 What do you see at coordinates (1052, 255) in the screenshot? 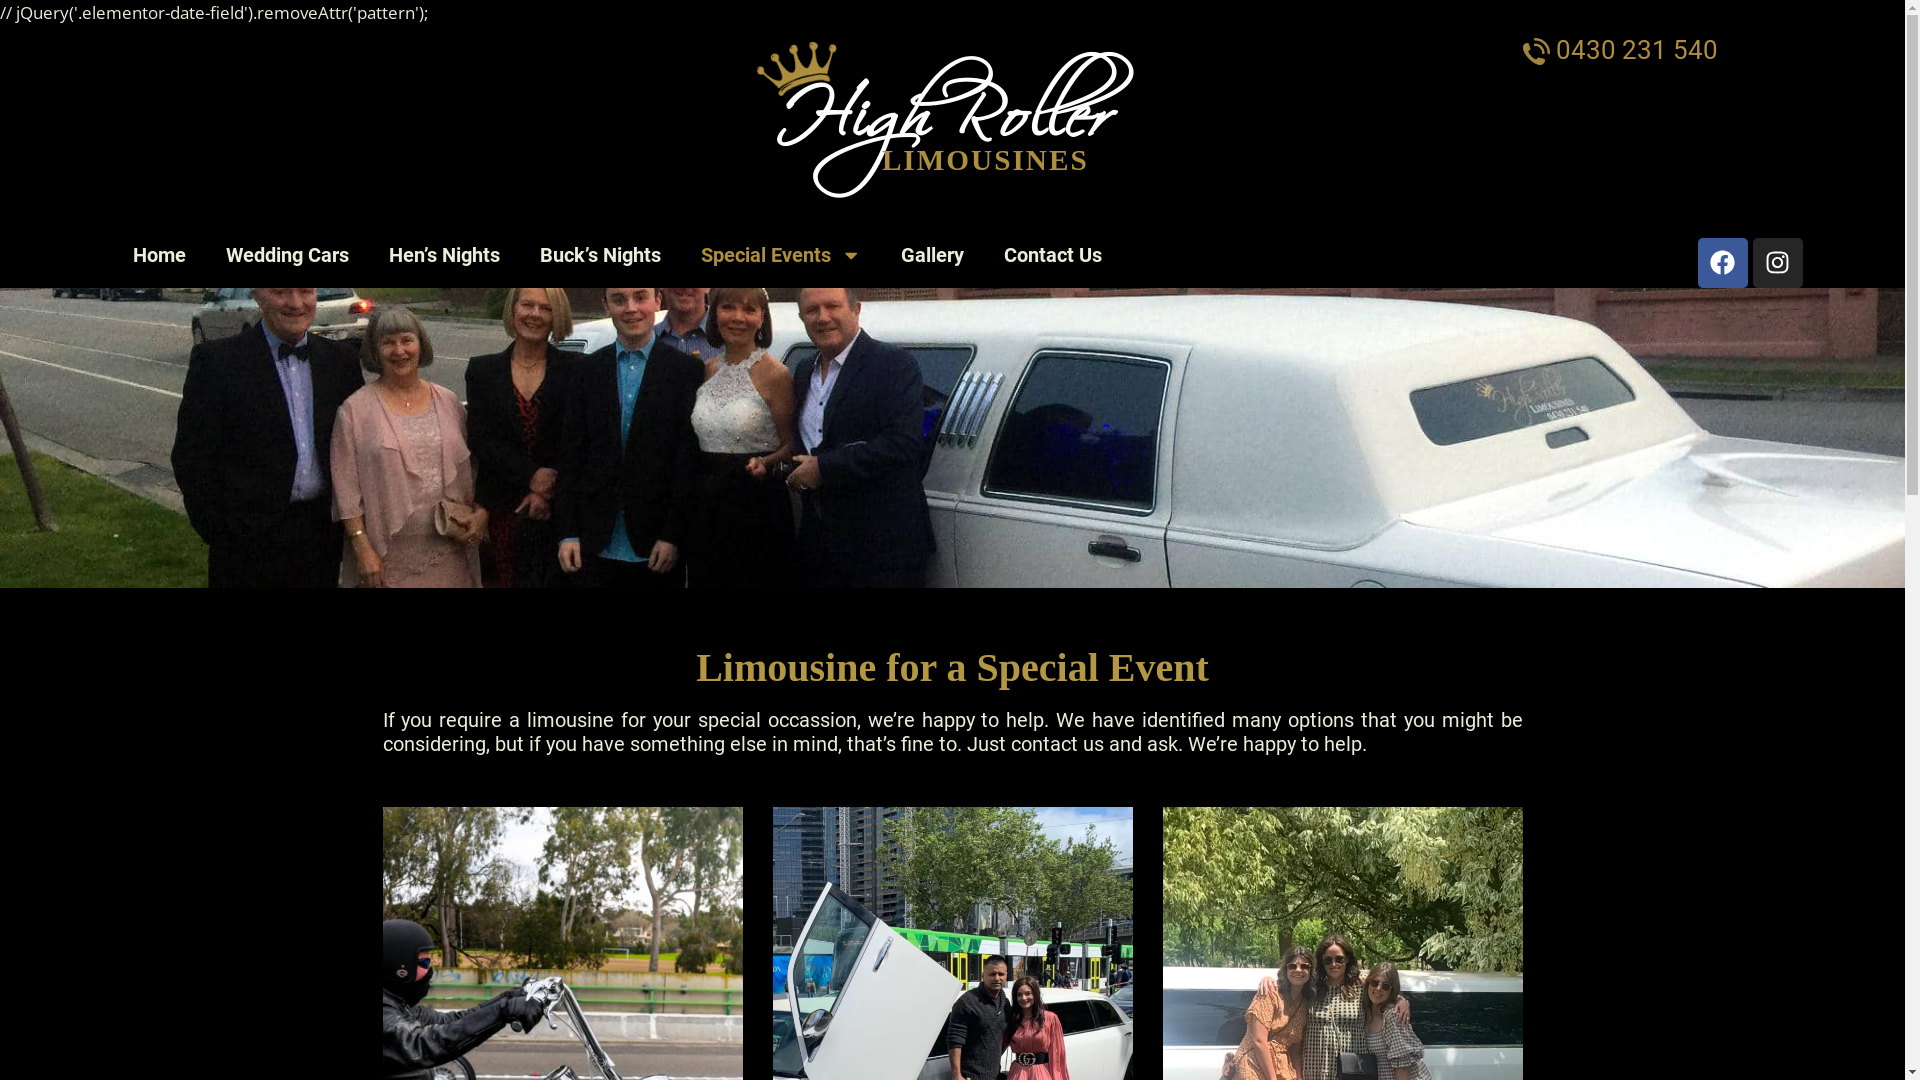
I see `Contact Us` at bounding box center [1052, 255].